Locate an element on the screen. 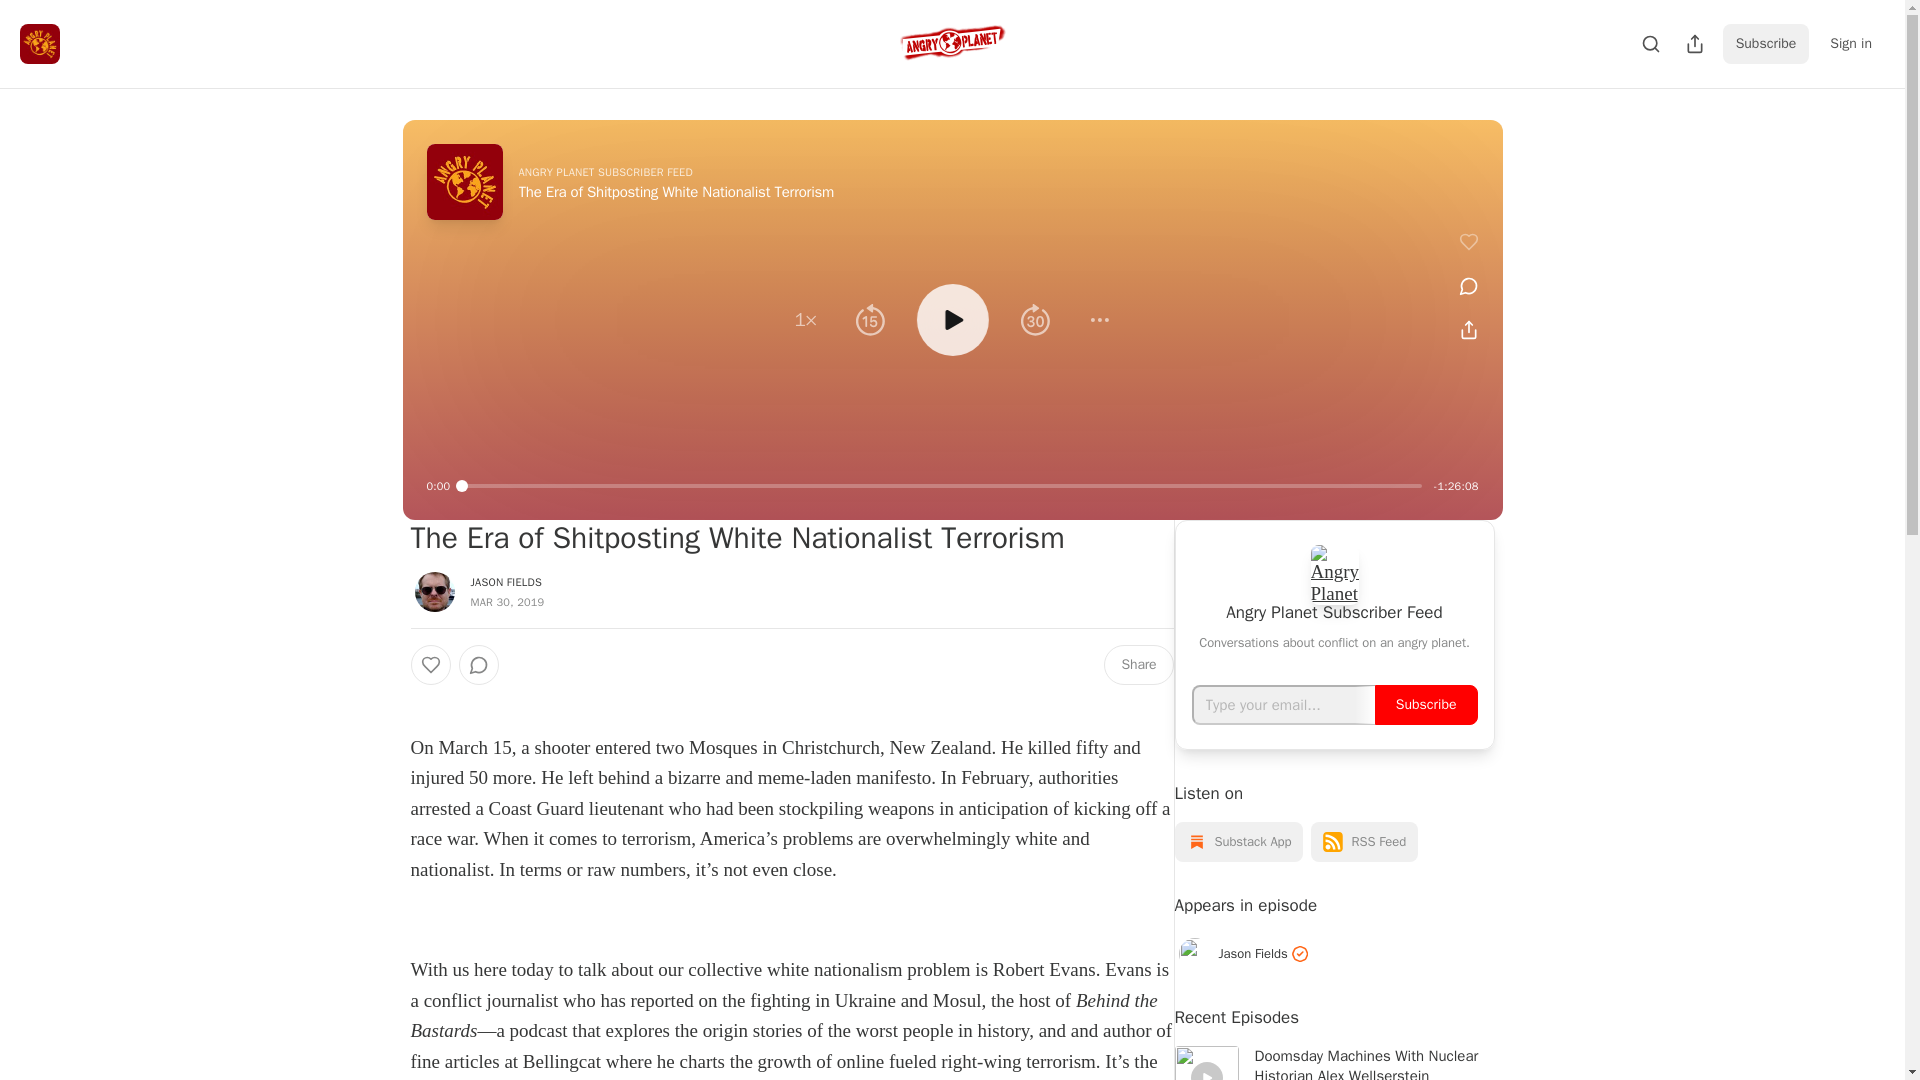 The image size is (1920, 1080). Share is located at coordinates (1138, 664).